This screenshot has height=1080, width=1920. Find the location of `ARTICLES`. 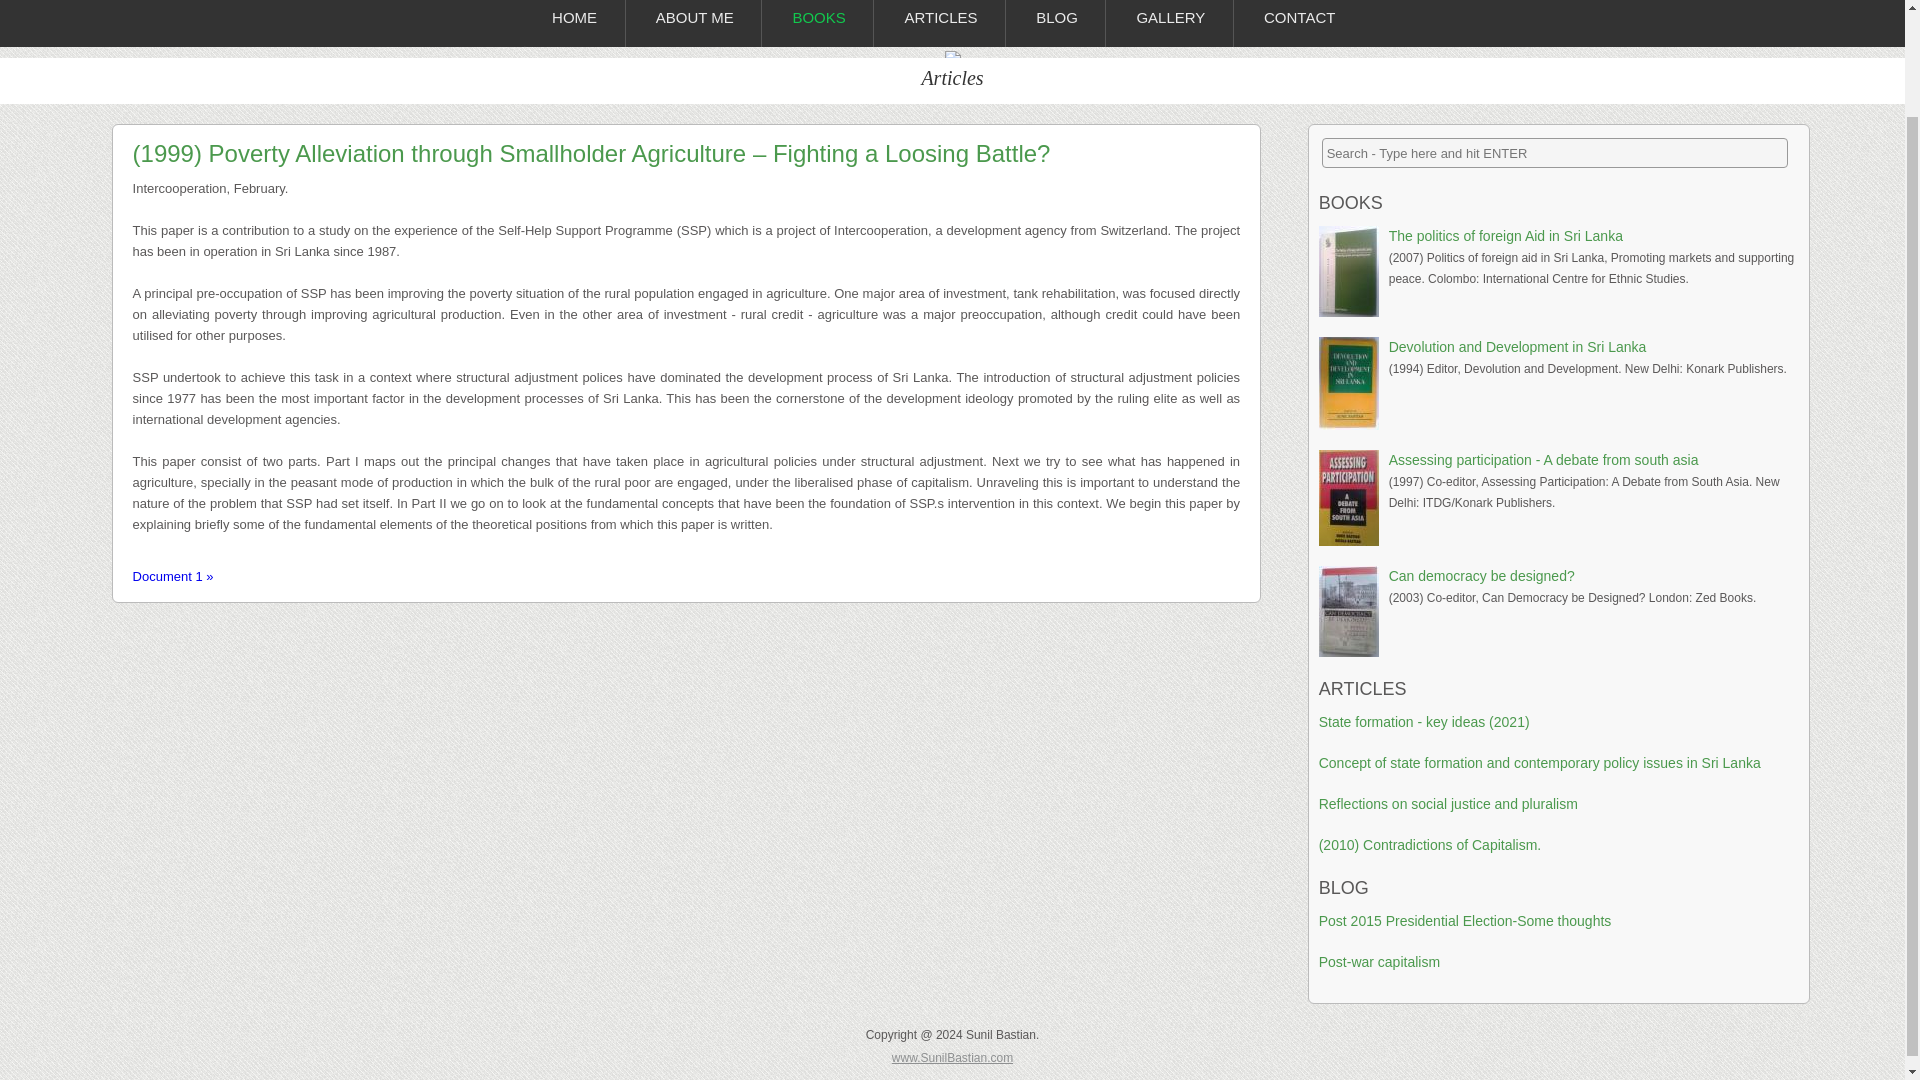

ARTICLES is located at coordinates (1363, 688).